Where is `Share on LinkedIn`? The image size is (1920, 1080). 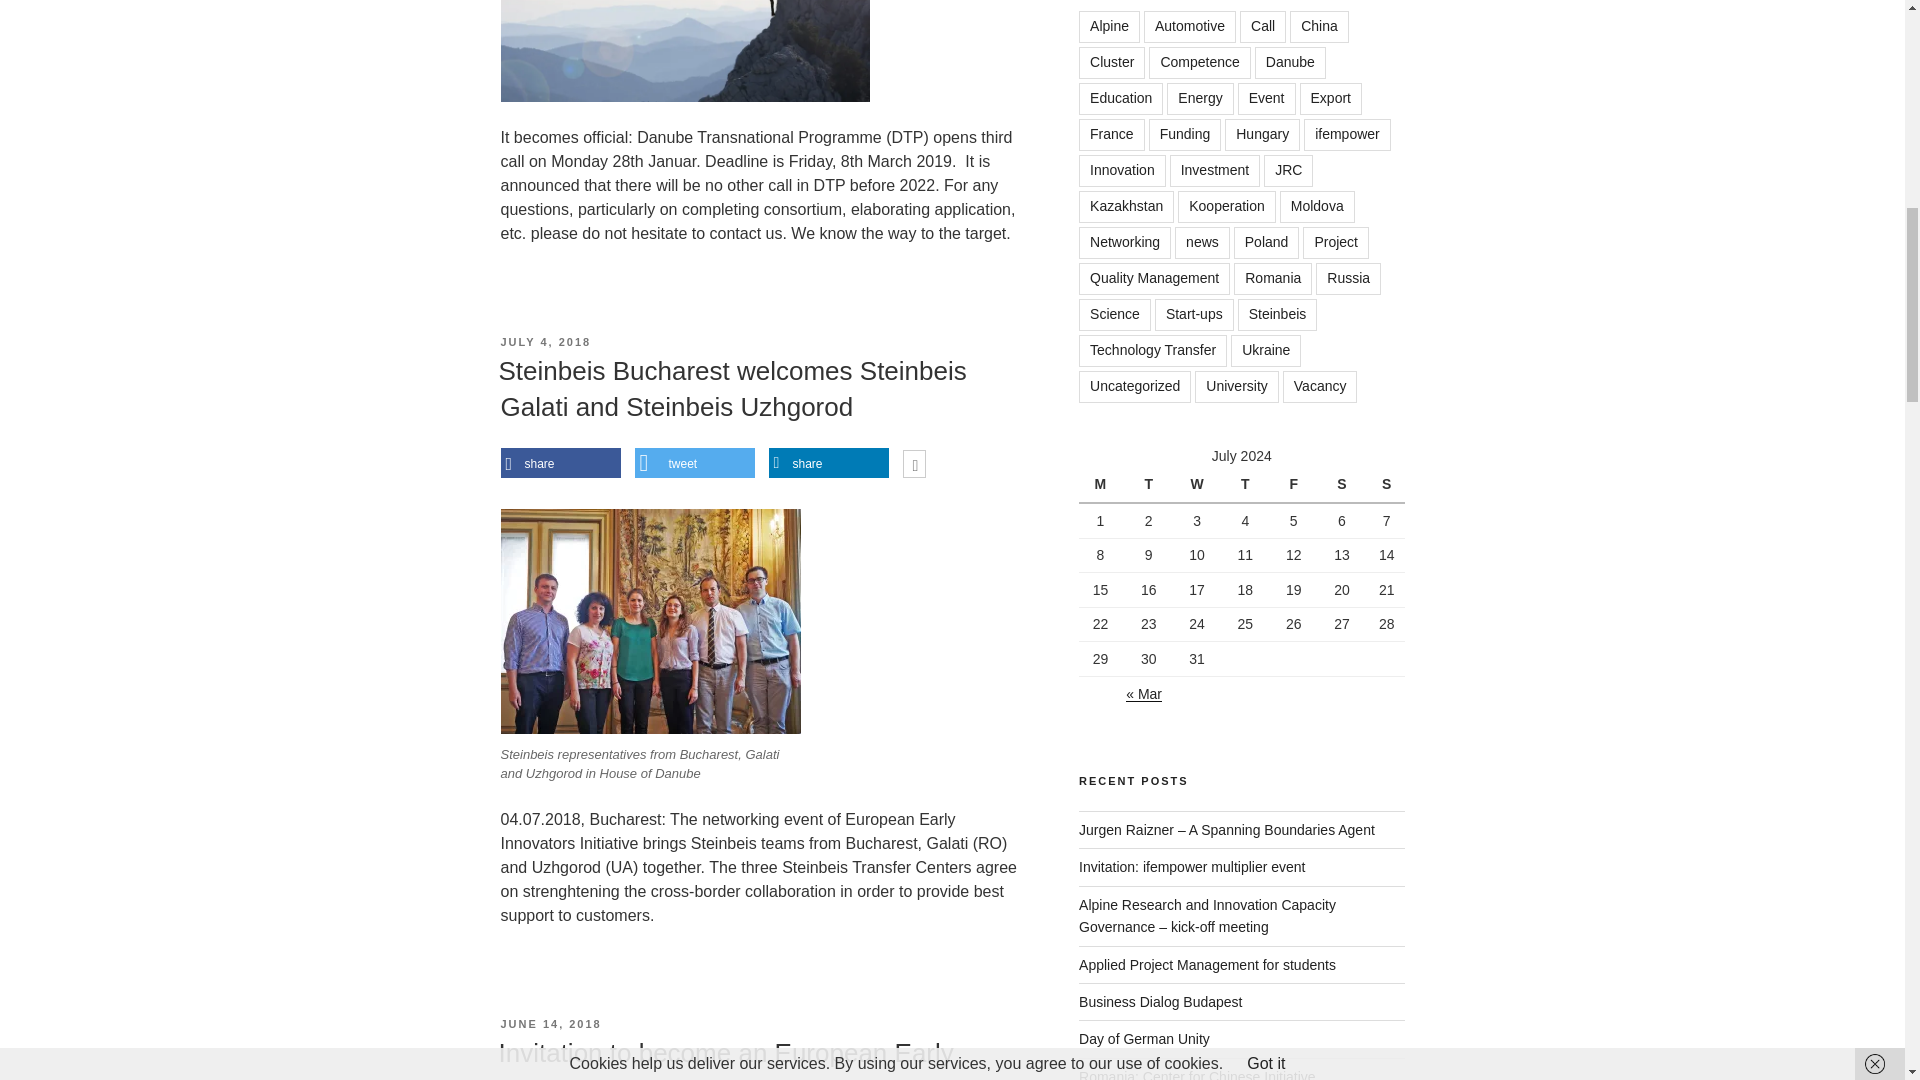 Share on LinkedIn is located at coordinates (828, 464).